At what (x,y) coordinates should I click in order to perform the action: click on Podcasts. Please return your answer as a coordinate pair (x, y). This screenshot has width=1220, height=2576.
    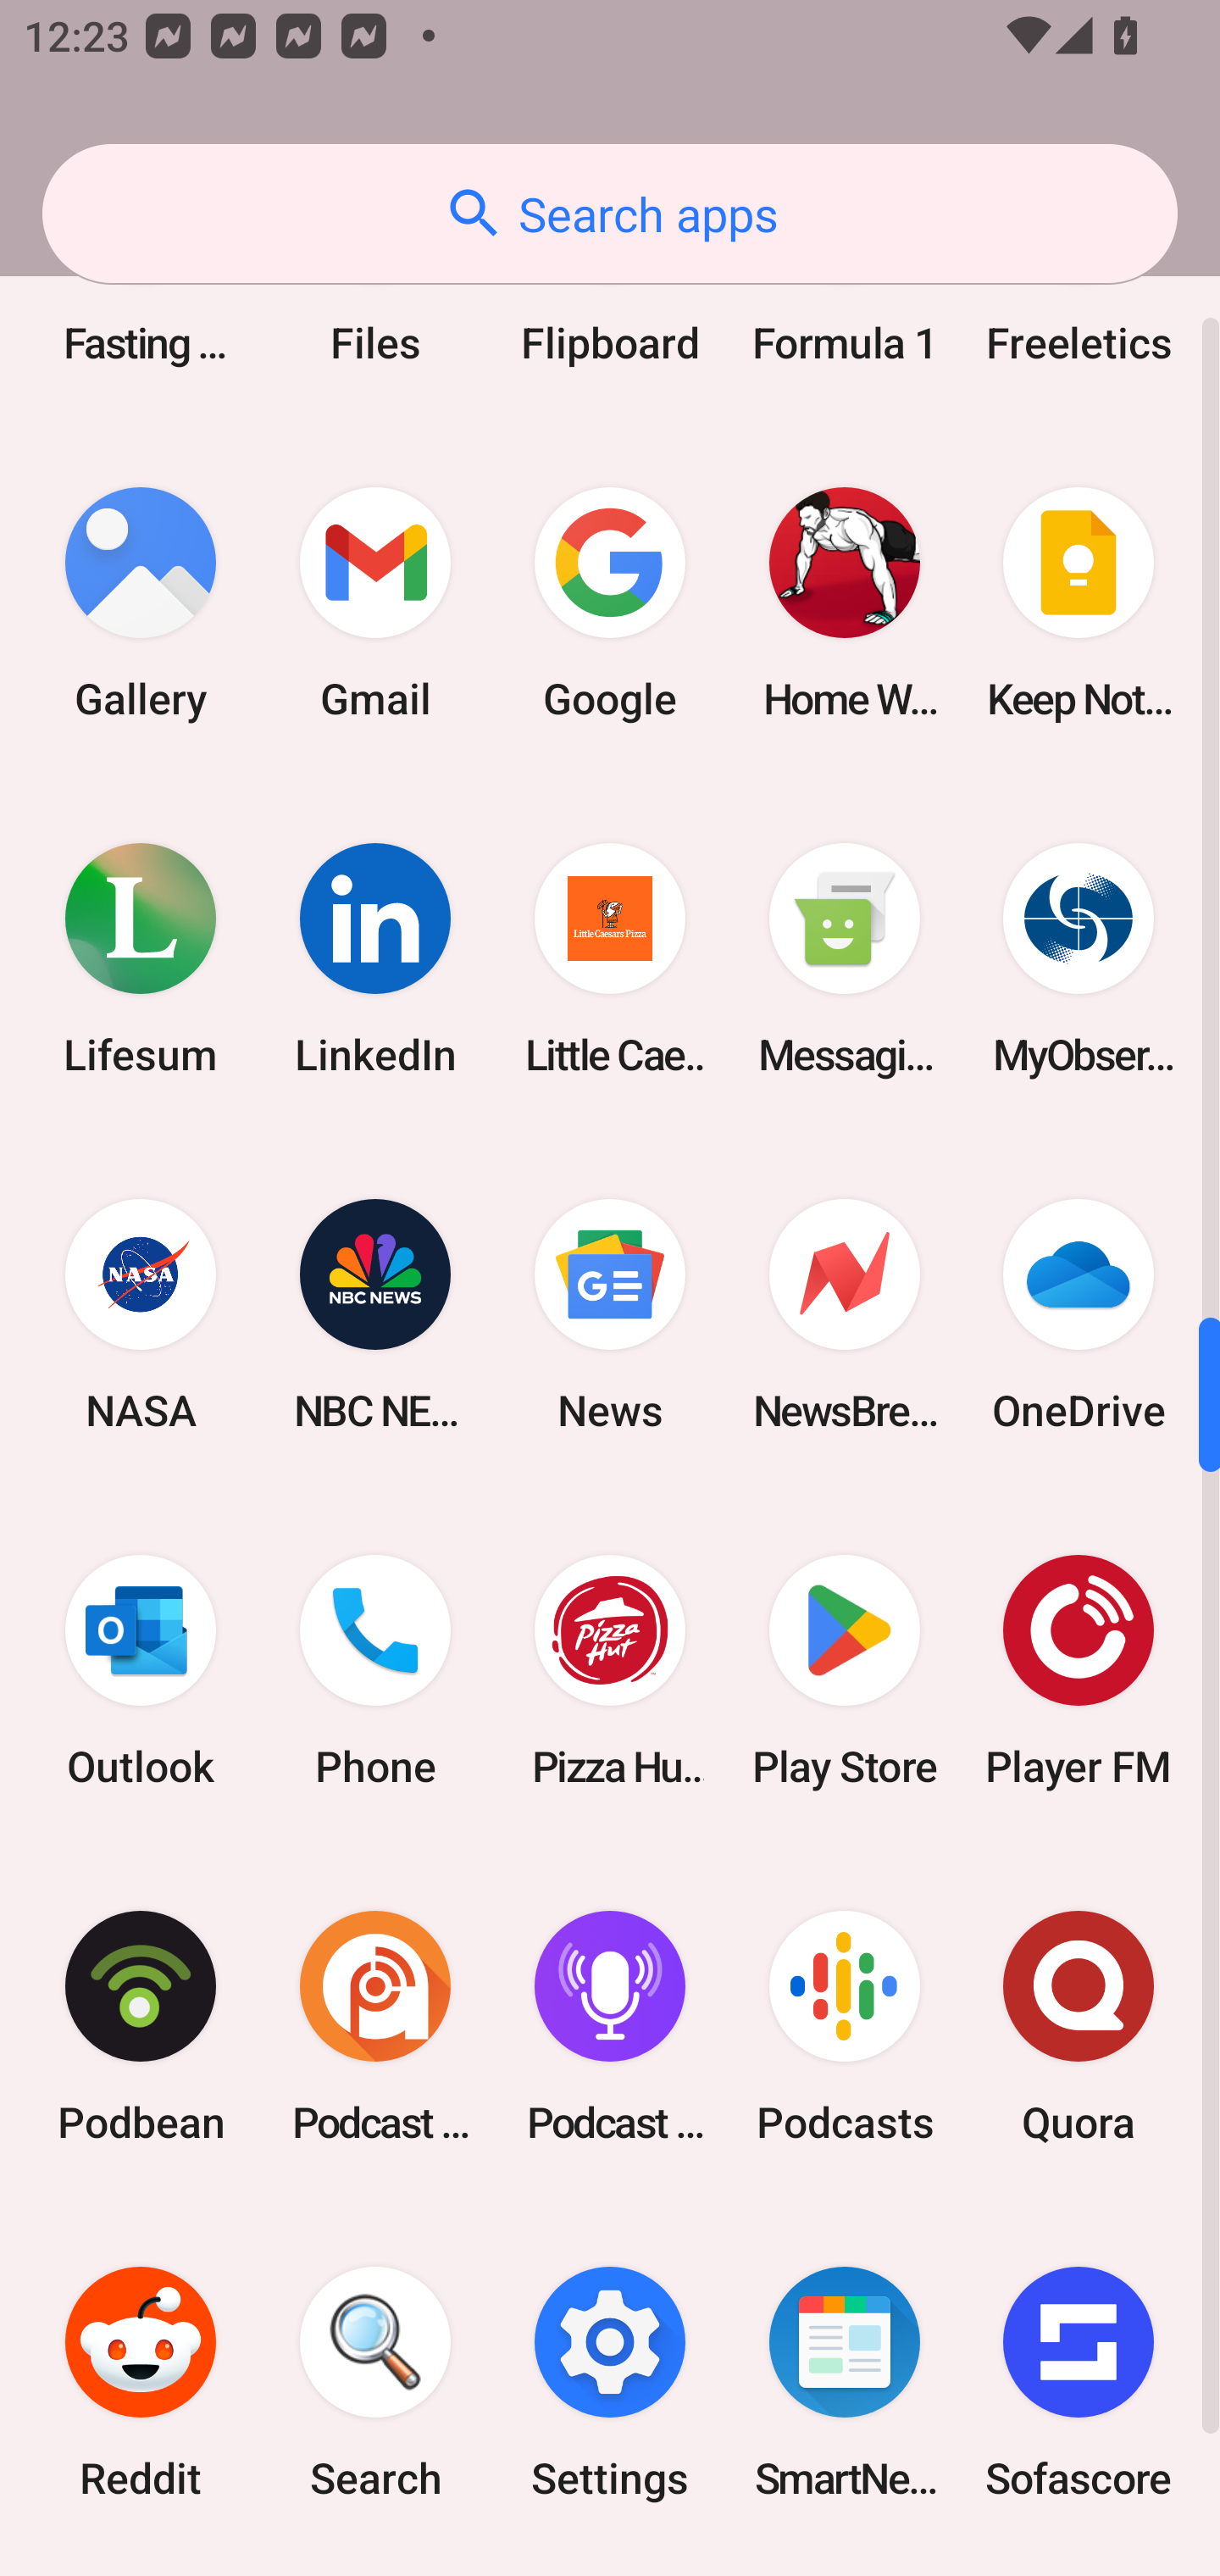
    Looking at the image, I should click on (844, 2027).